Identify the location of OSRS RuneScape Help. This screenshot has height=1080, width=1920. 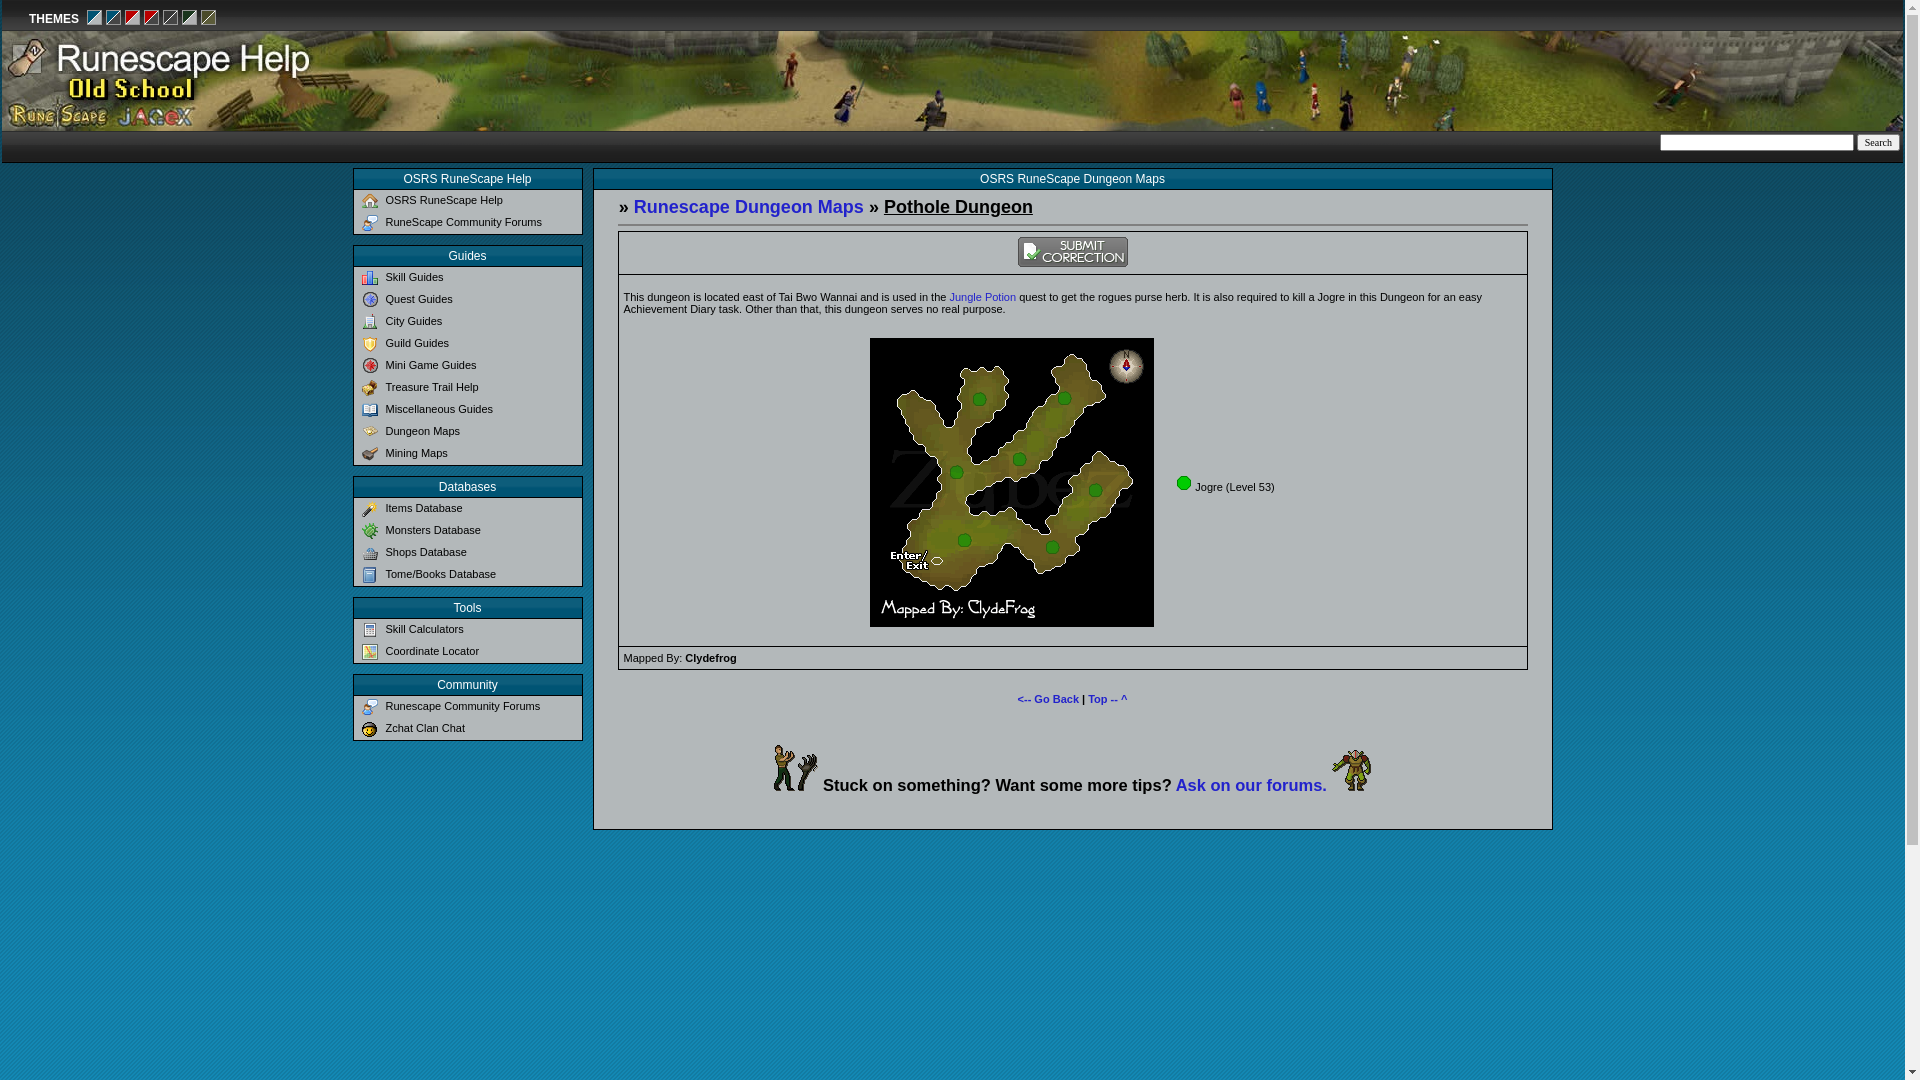
(468, 201).